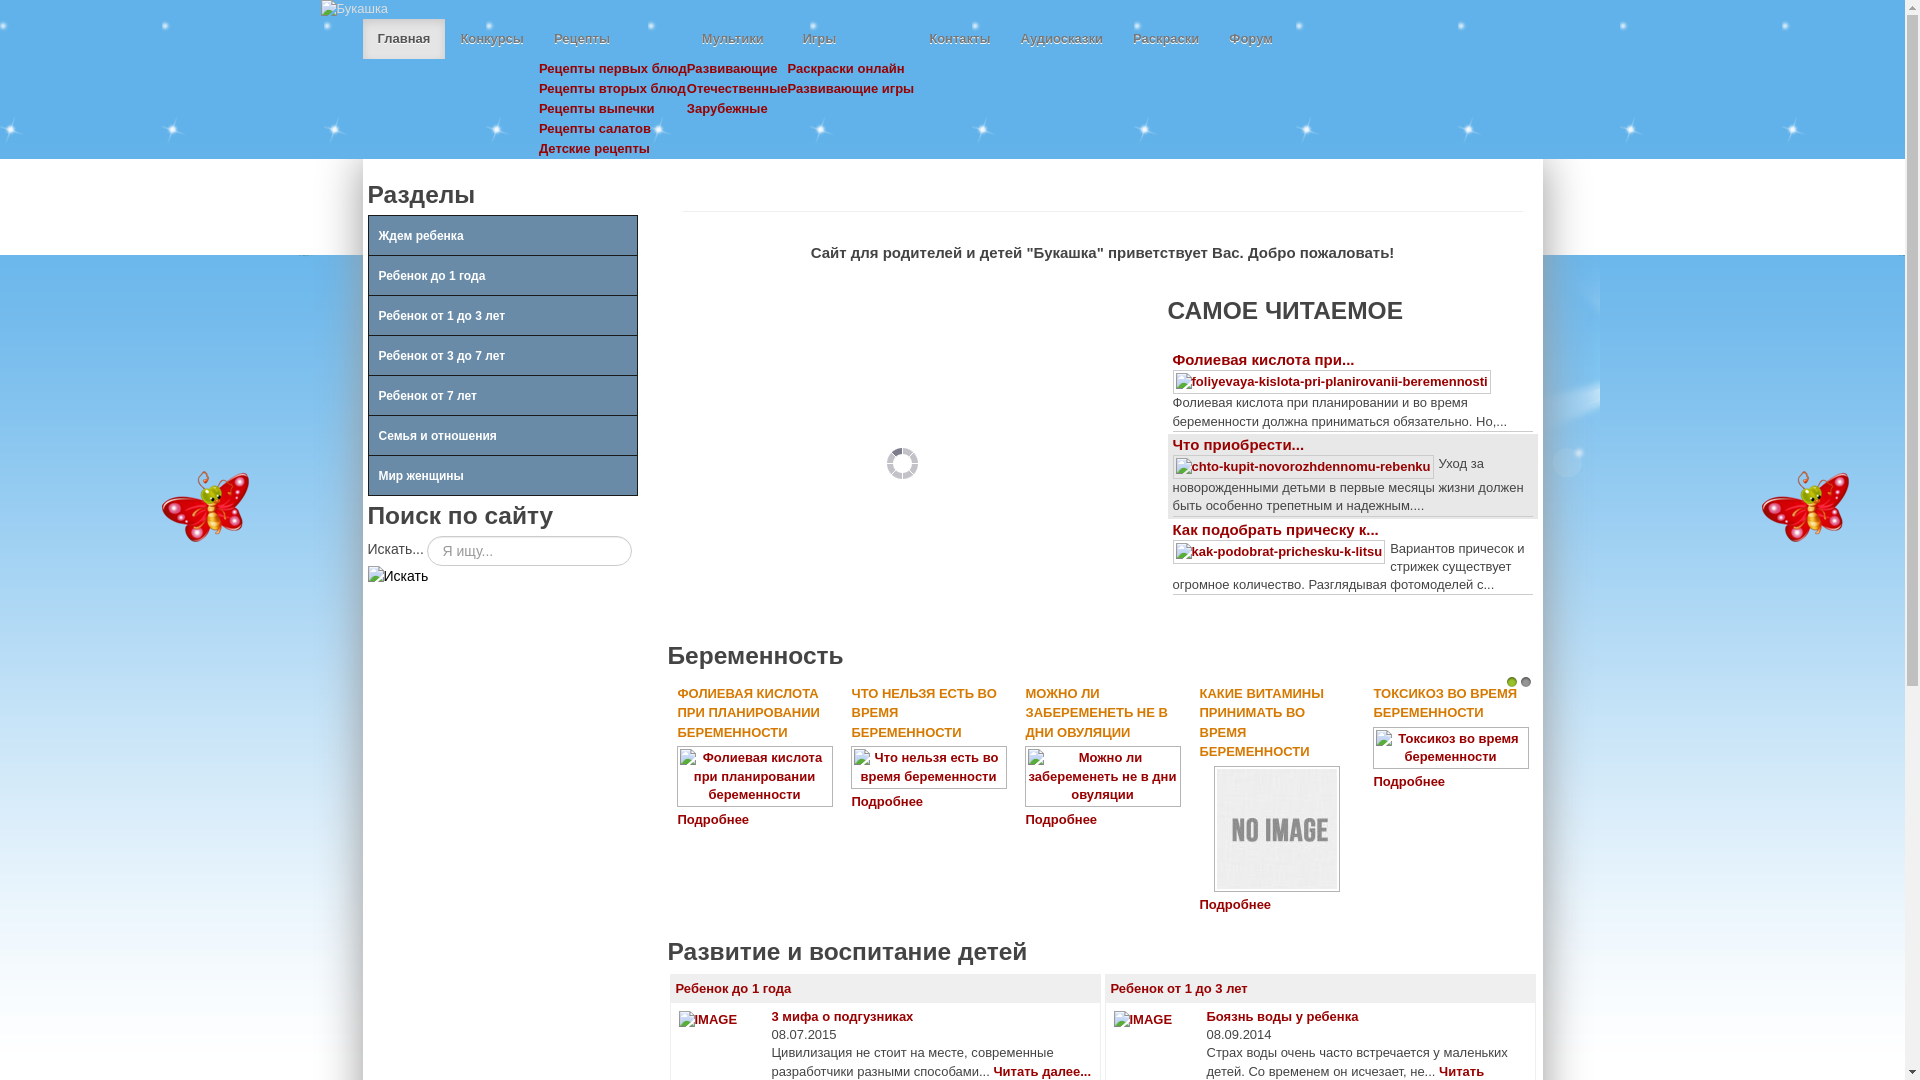 The image size is (1920, 1080). I want to click on 1, so click(1512, 682).